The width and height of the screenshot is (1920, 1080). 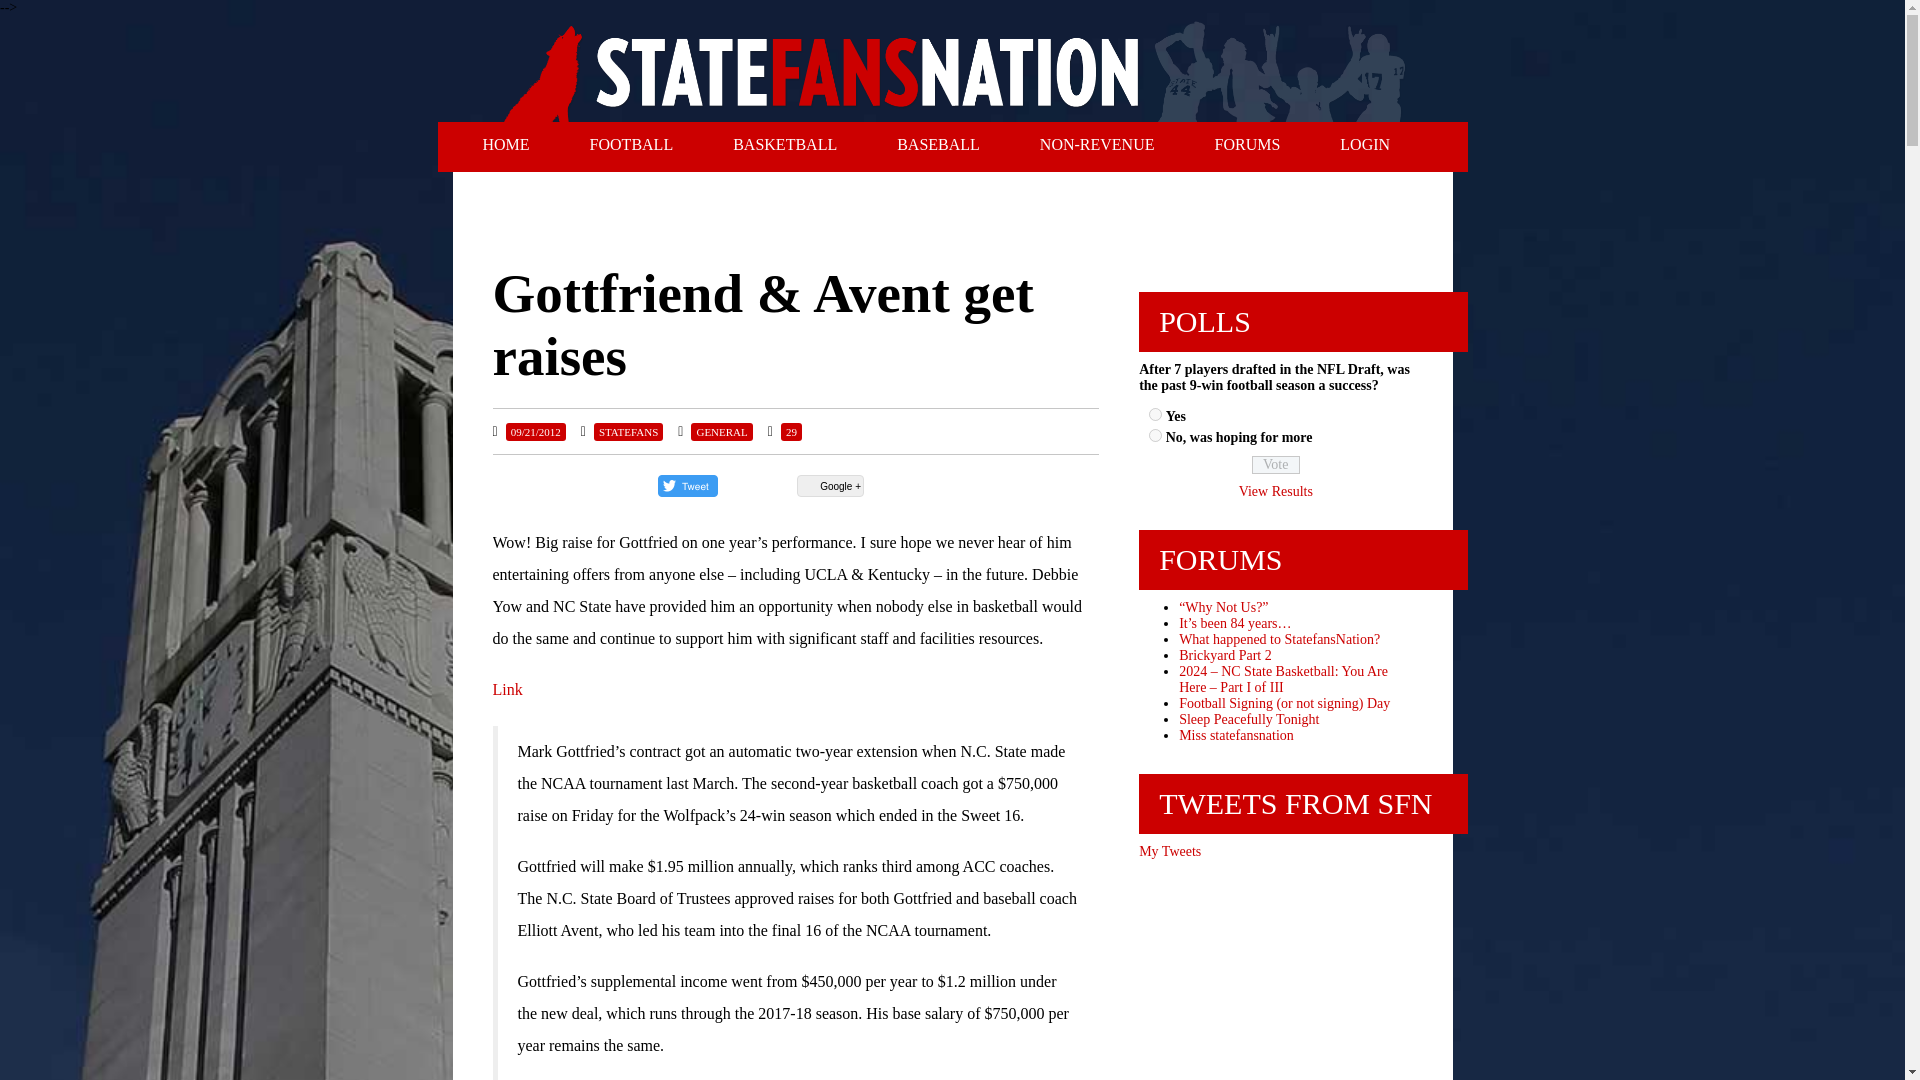 I want to click on 833, so click(x=1154, y=434).